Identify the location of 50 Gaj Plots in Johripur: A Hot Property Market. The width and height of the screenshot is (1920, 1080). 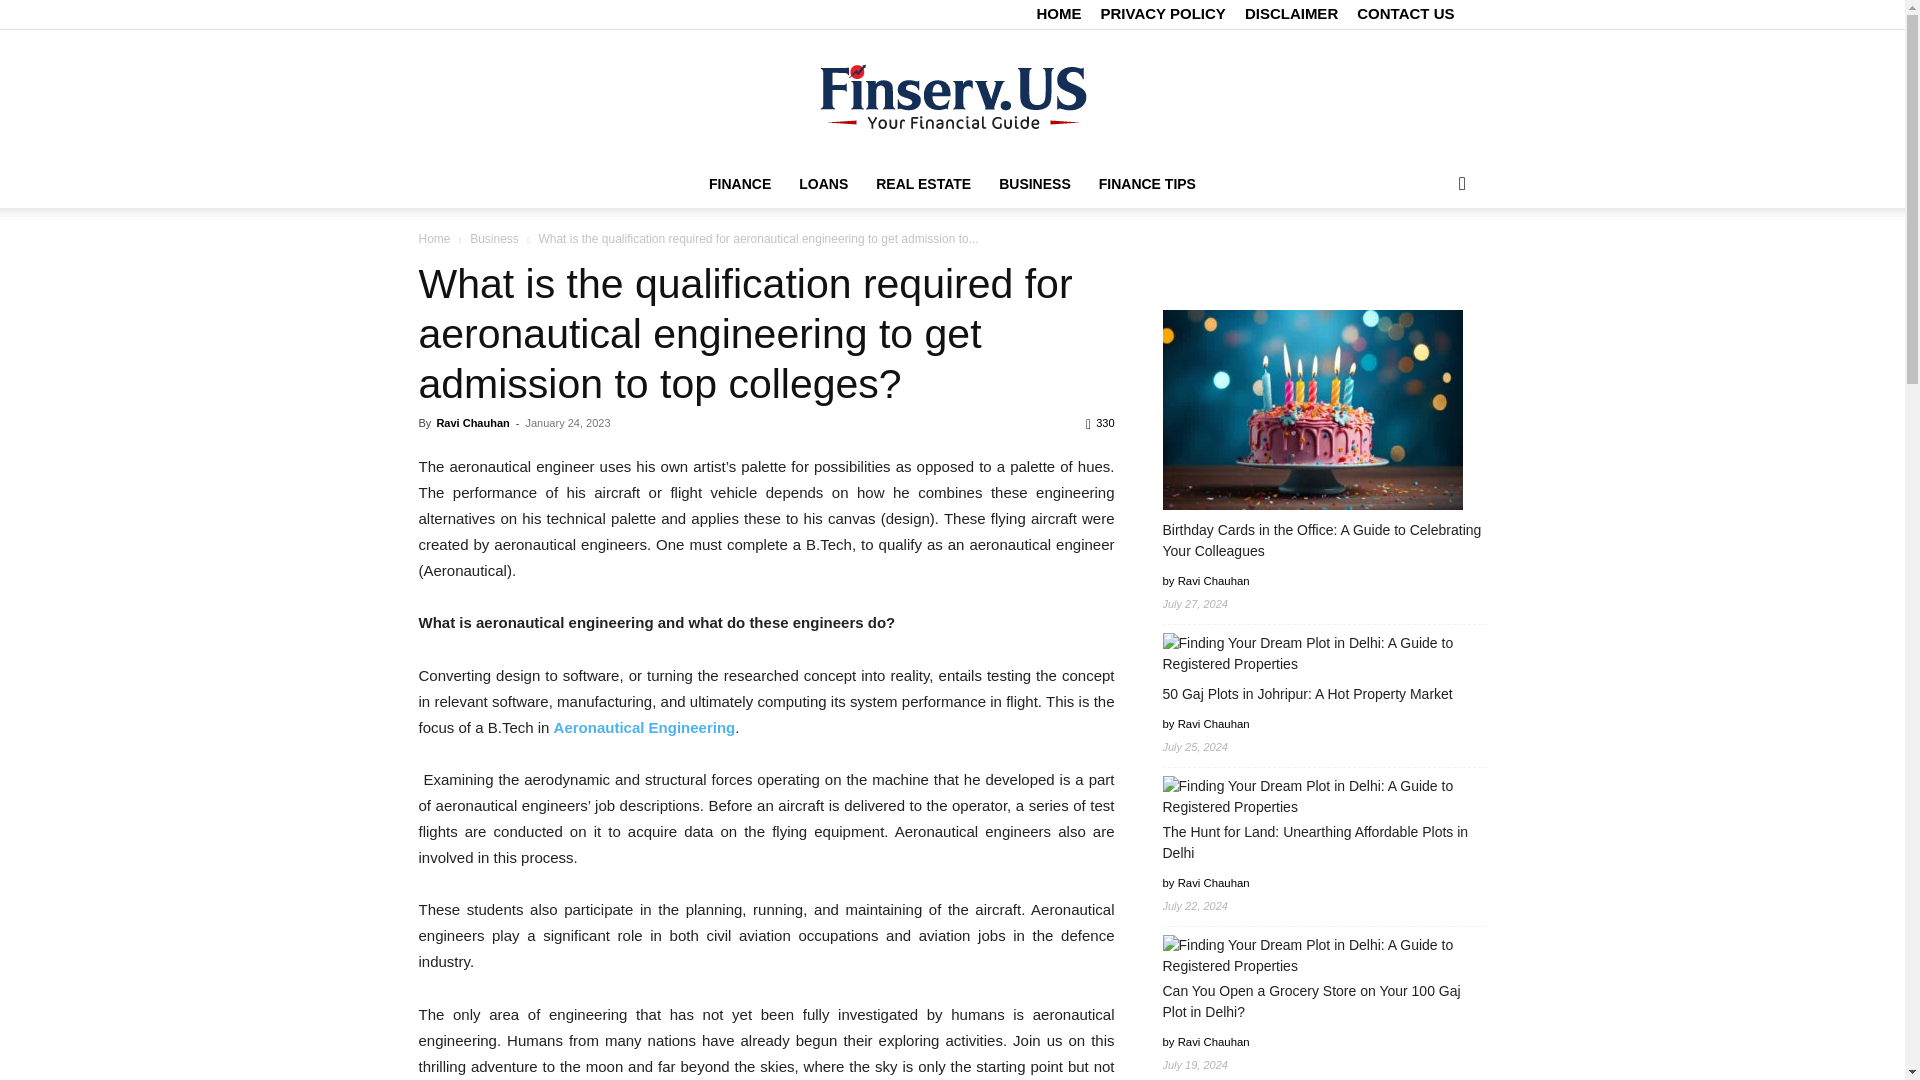
(1324, 654).